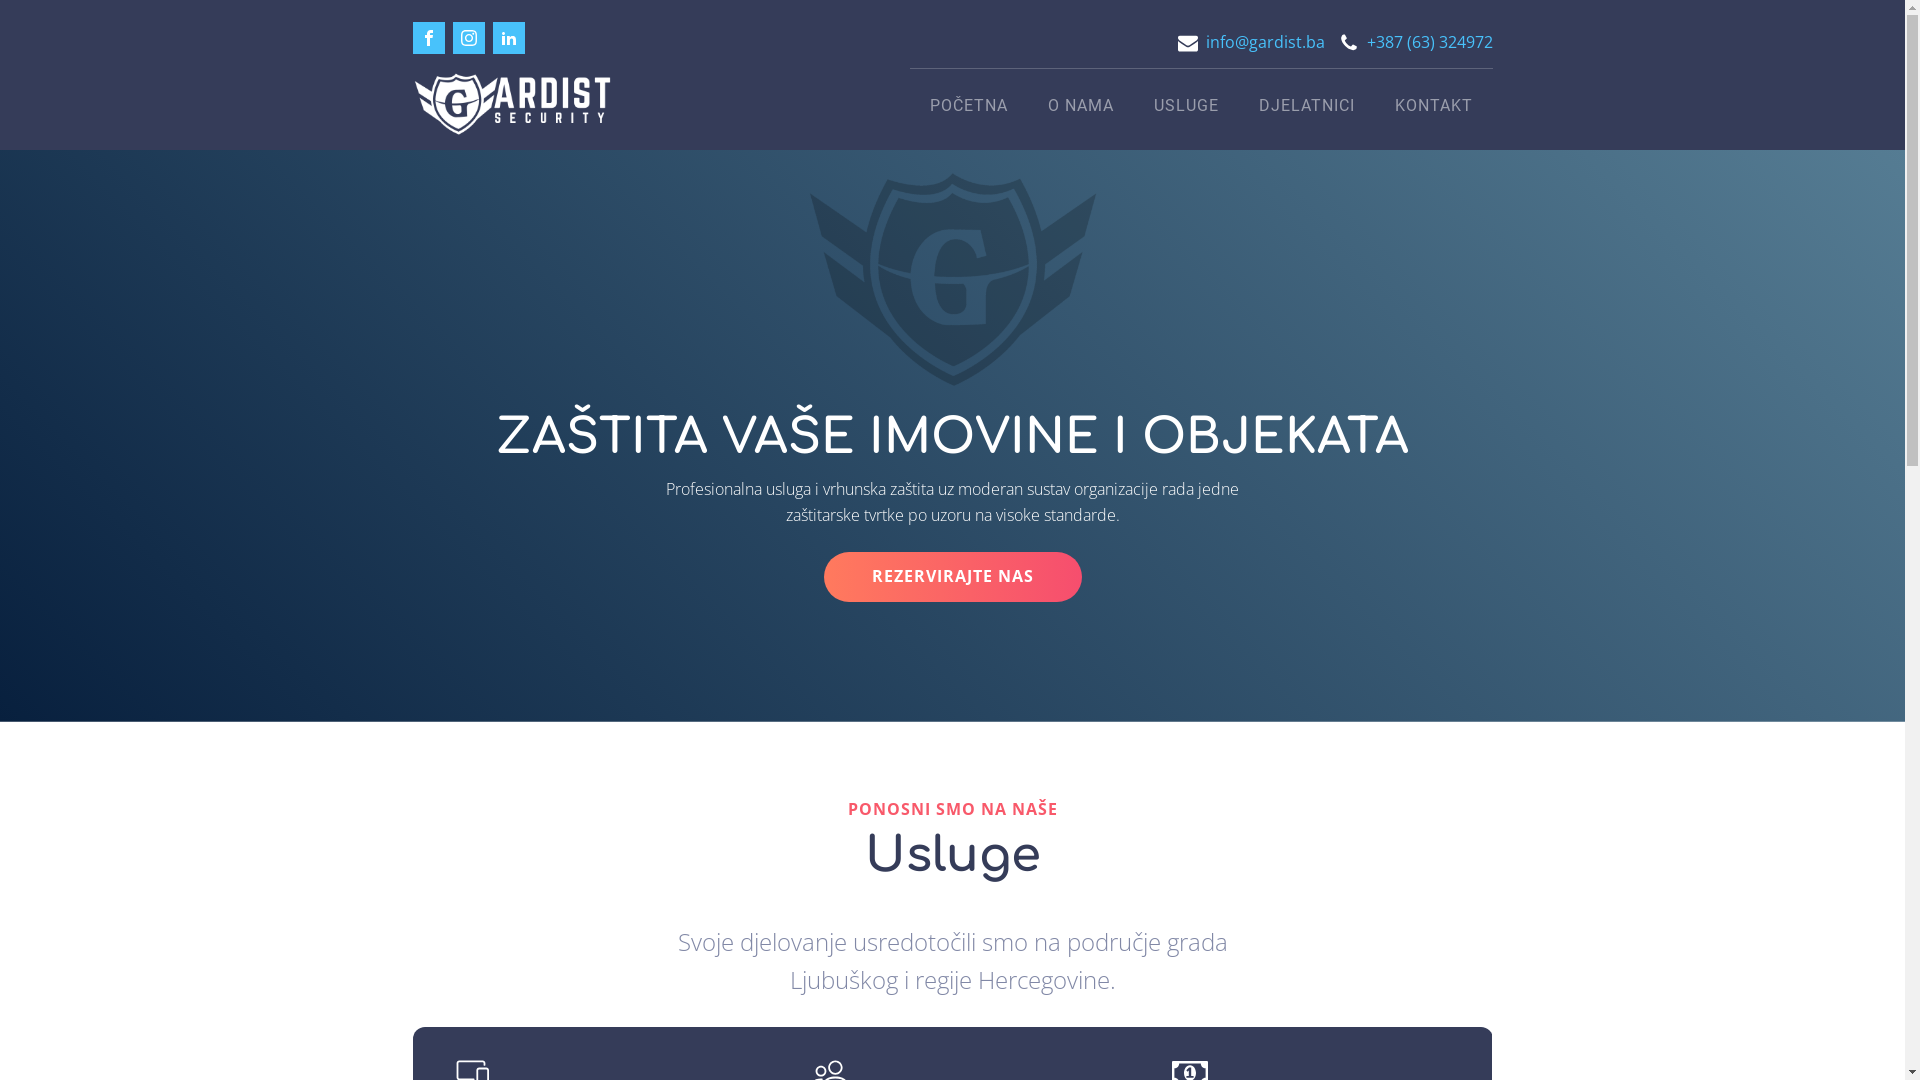 The width and height of the screenshot is (1920, 1080). What do you see at coordinates (953, 577) in the screenshot?
I see `REZERVIRAJTE NAS` at bounding box center [953, 577].